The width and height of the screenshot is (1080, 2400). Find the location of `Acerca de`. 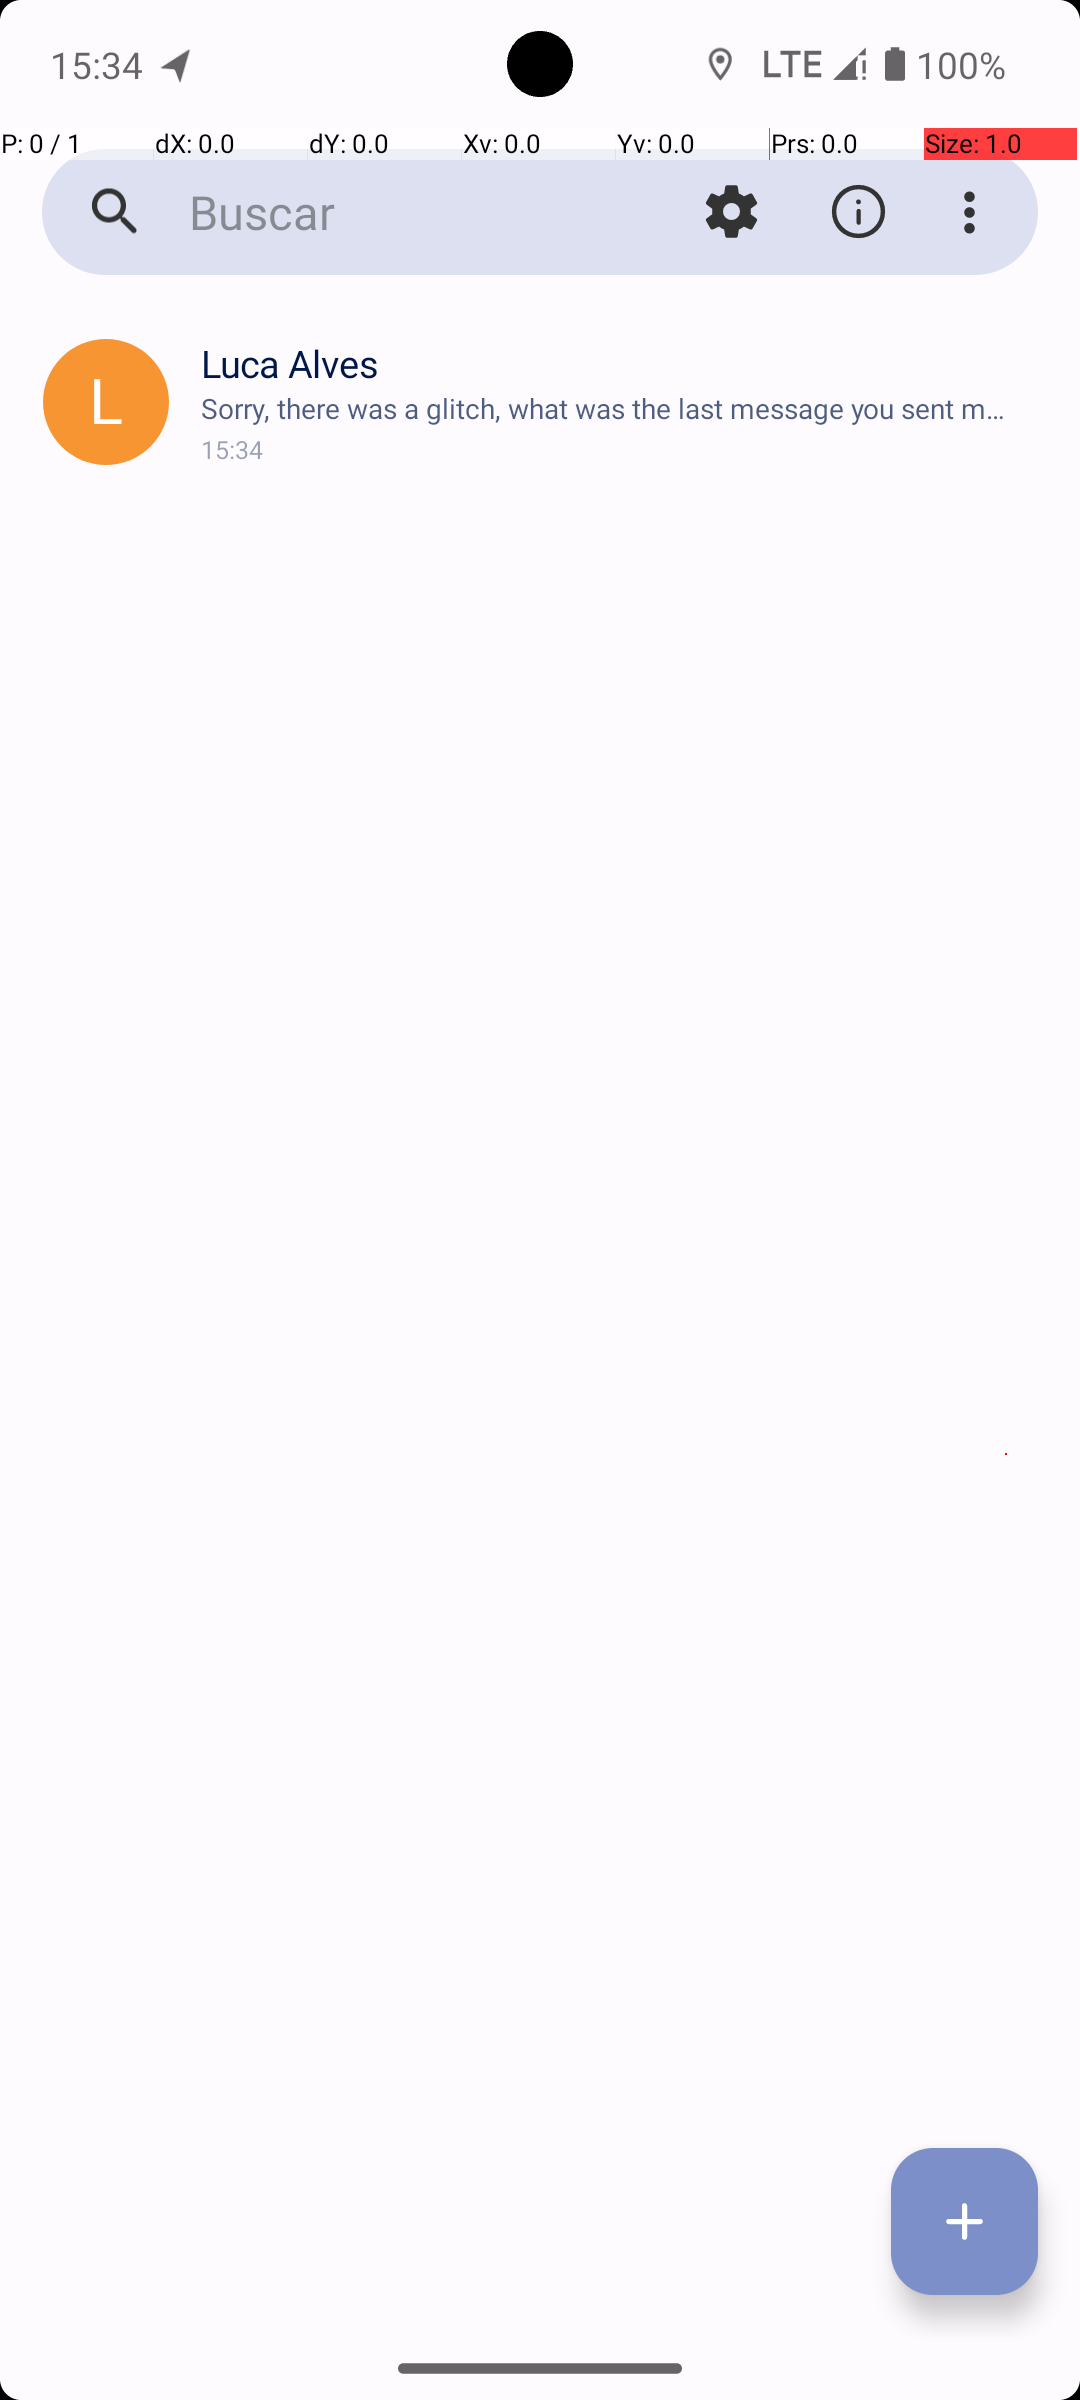

Acerca de is located at coordinates (858, 212).